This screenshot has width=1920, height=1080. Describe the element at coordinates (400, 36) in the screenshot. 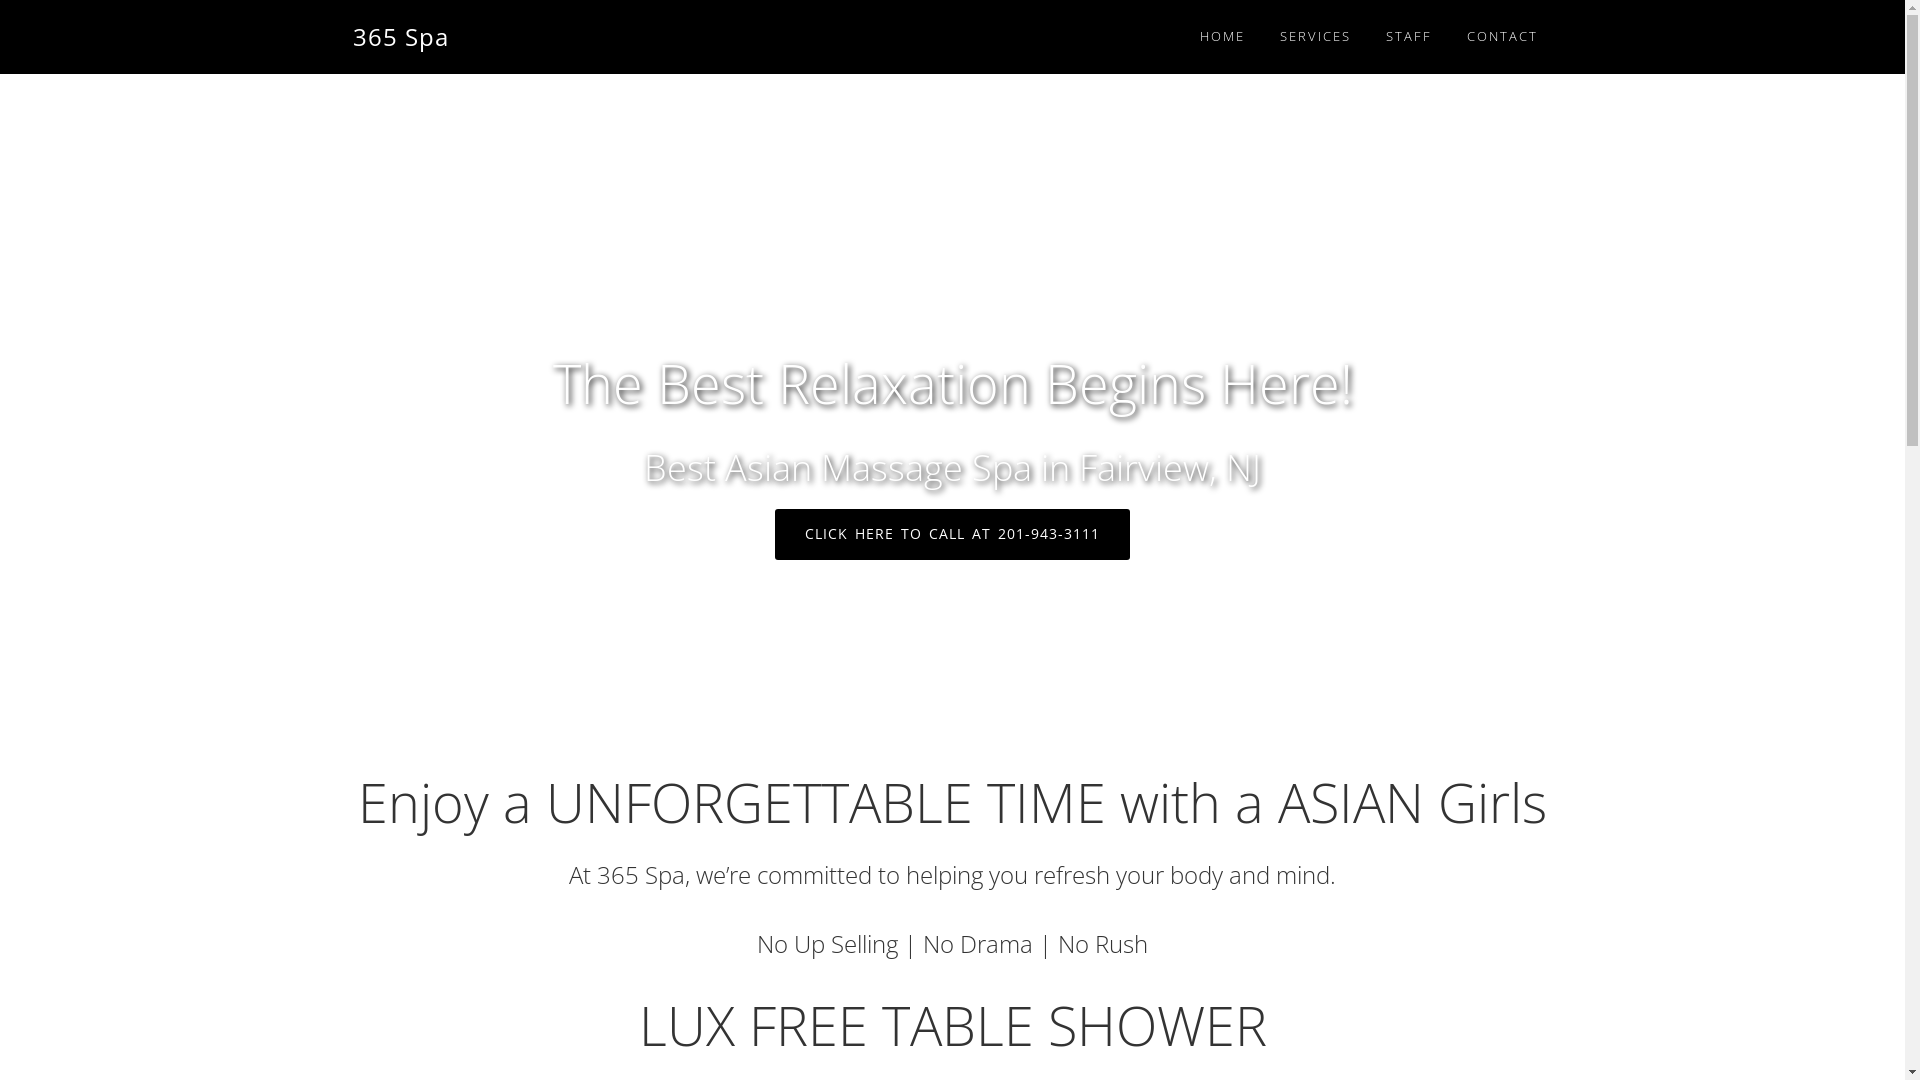

I see `365 Spa` at that location.